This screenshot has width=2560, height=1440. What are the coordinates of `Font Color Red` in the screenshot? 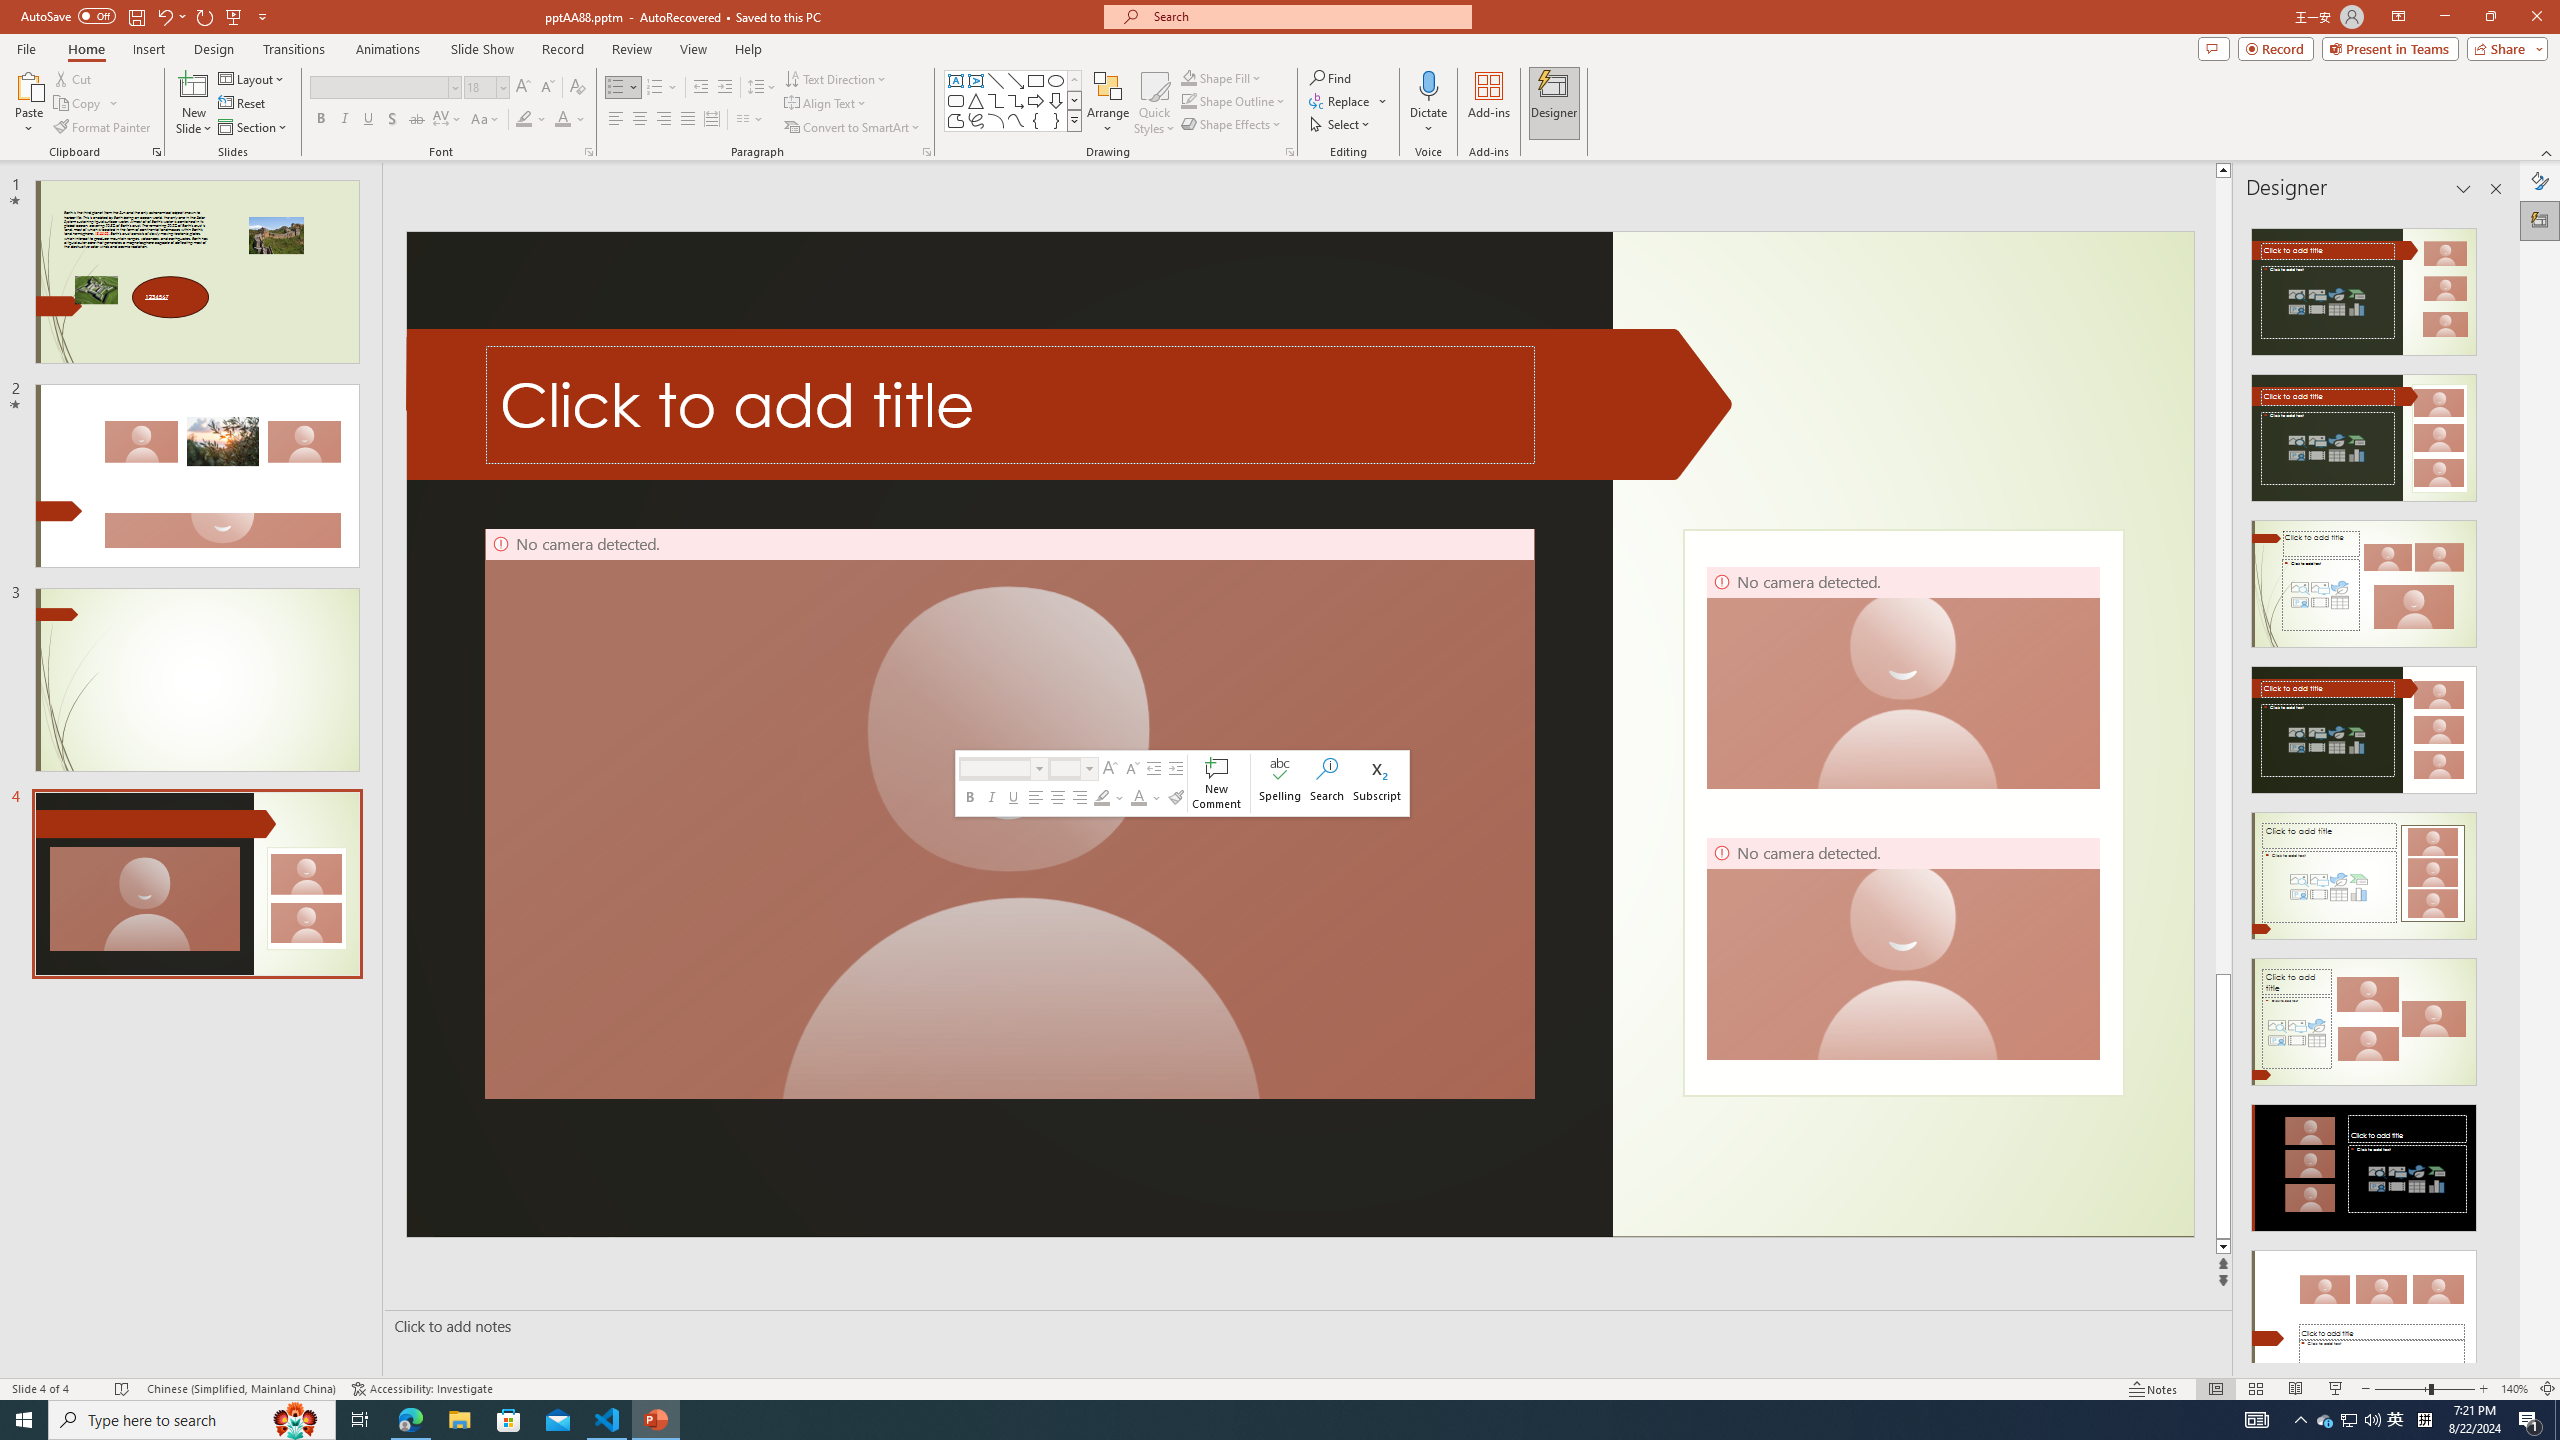 It's located at (562, 120).